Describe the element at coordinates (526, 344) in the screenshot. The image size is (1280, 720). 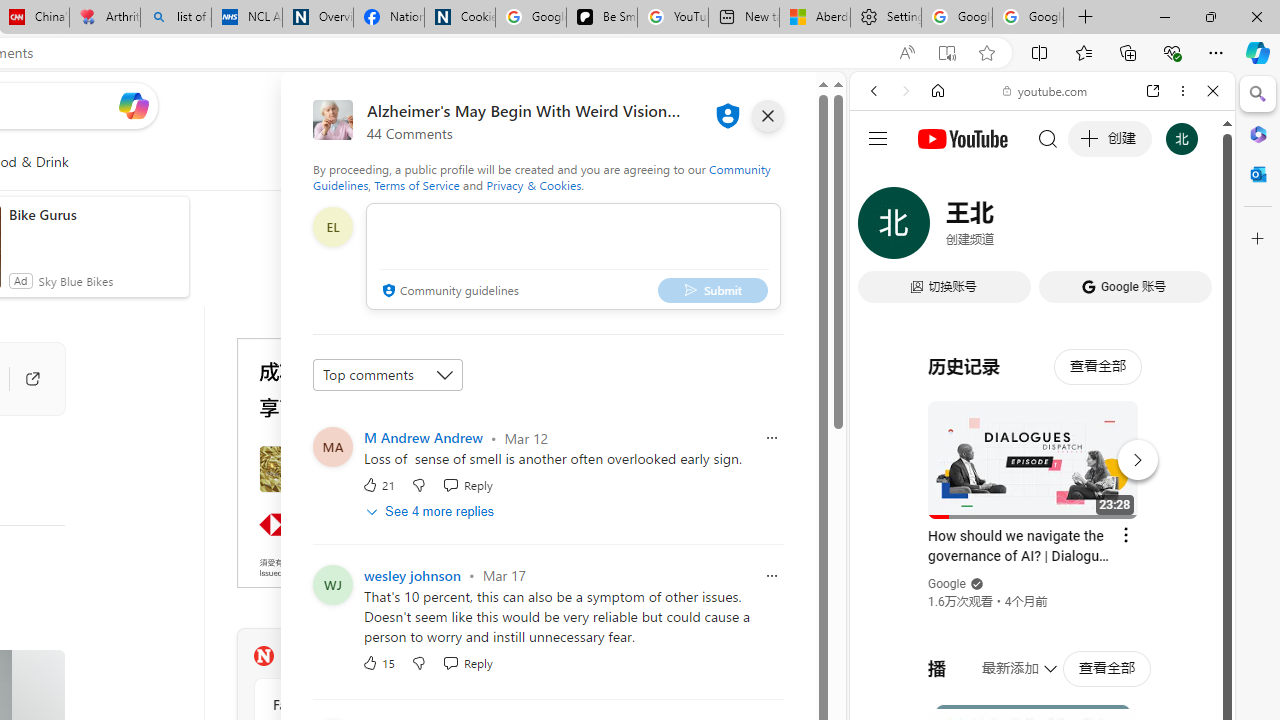
I see `Class: qc-adchoices-link top-right ` at that location.